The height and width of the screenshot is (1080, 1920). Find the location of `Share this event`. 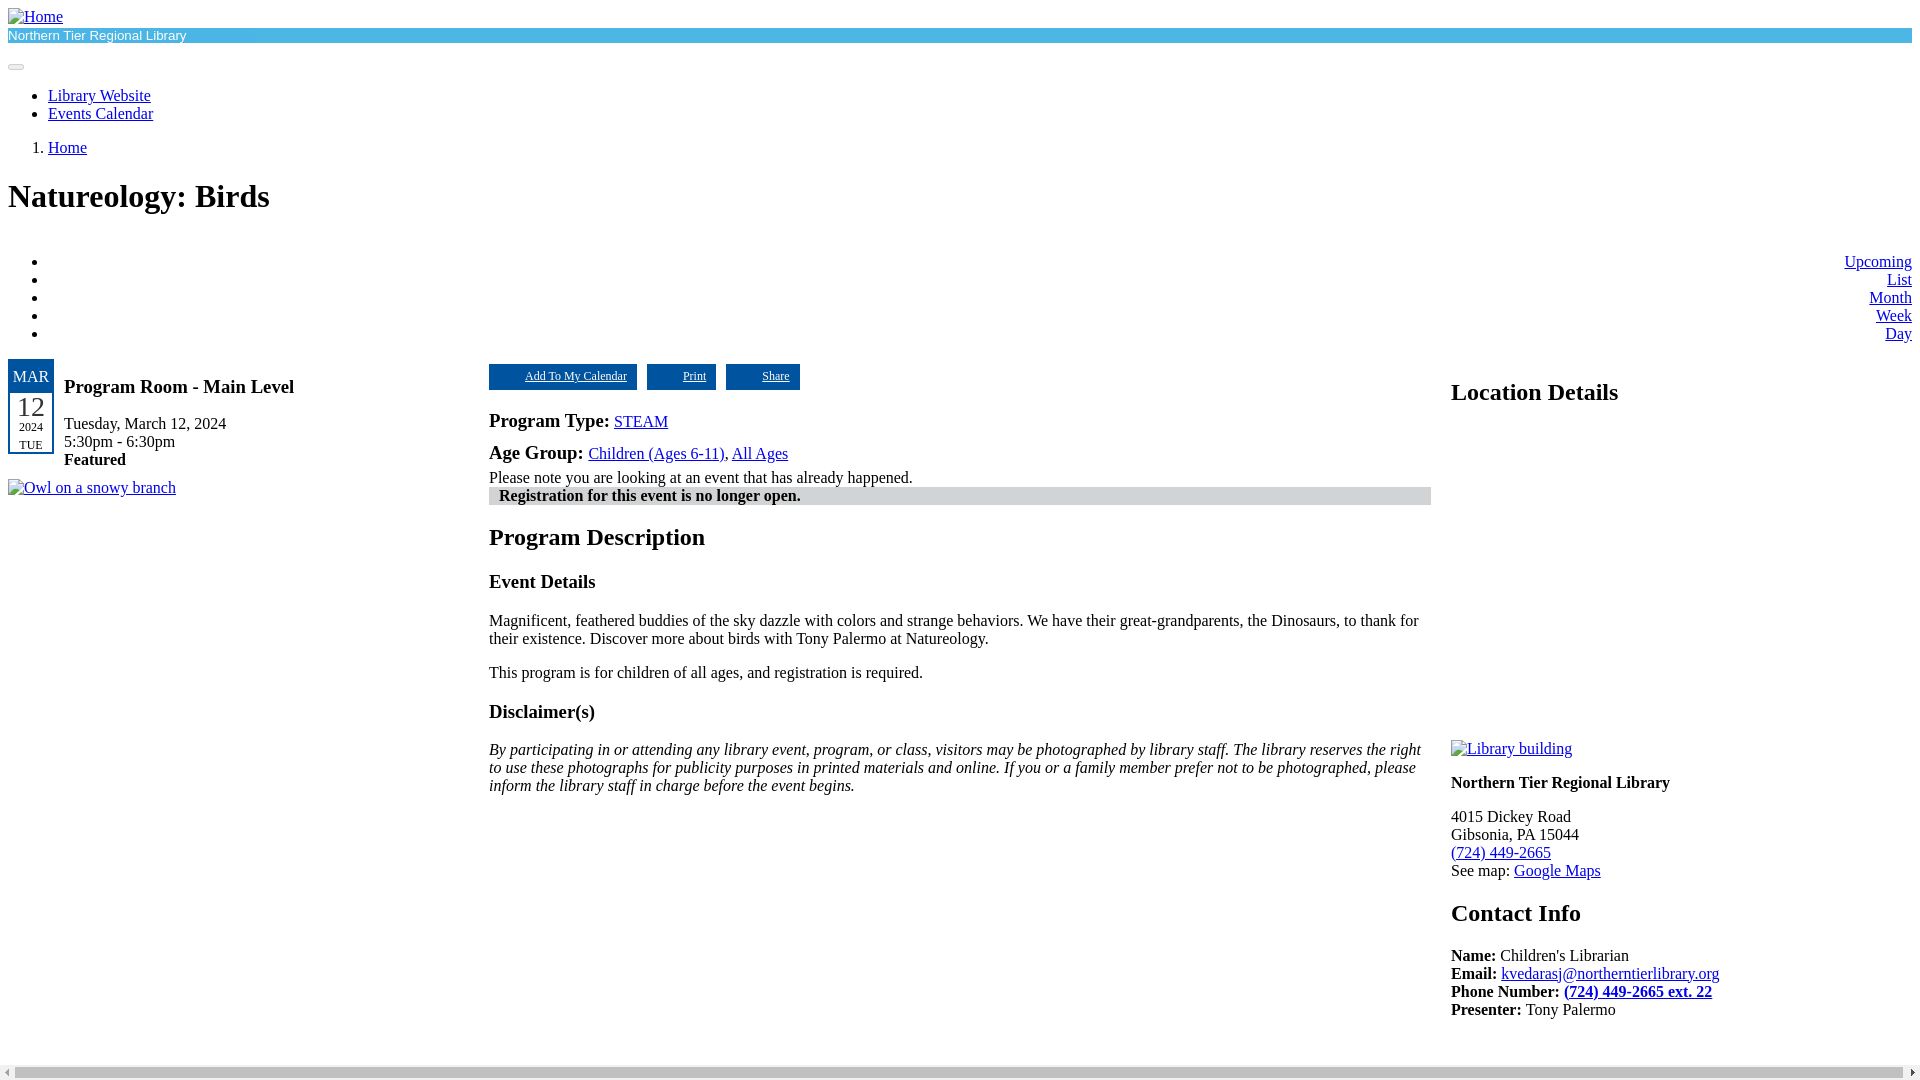

Share this event is located at coordinates (762, 376).